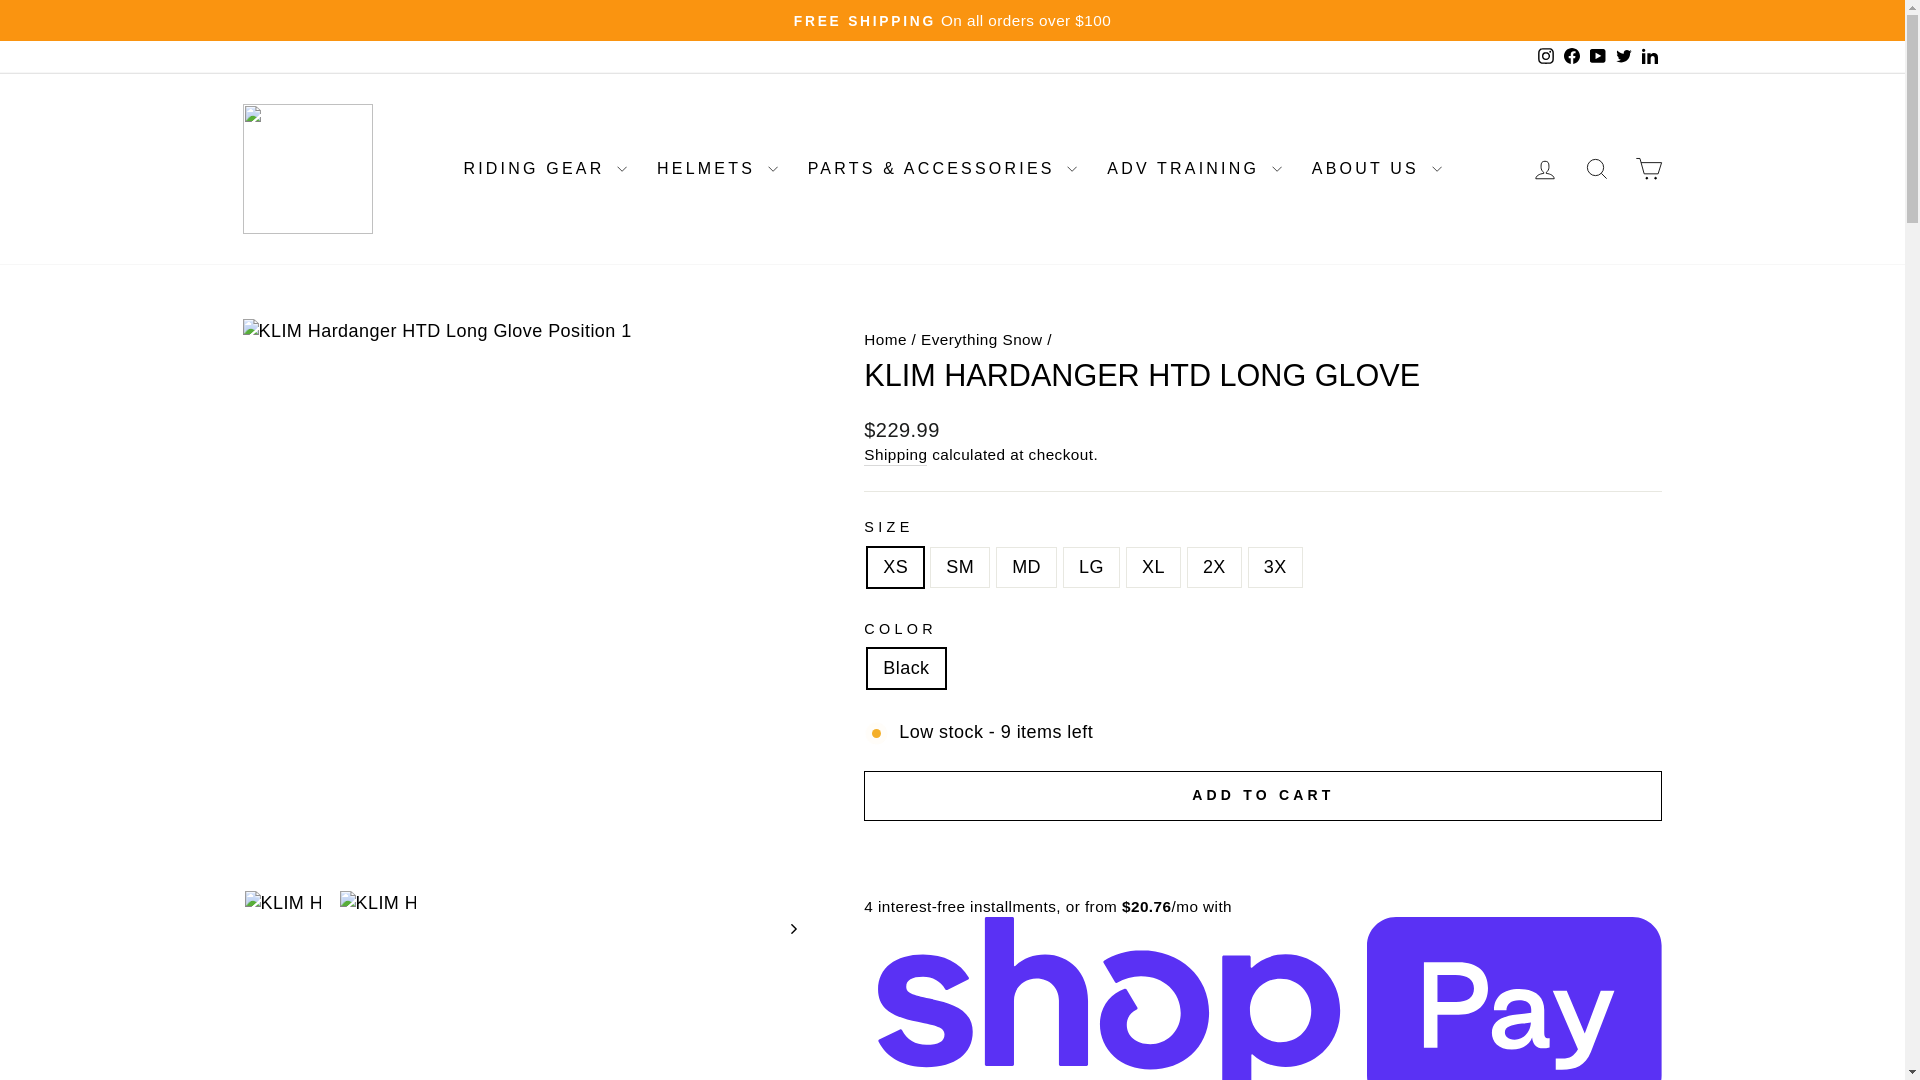 The image size is (1920, 1080). What do you see at coordinates (885, 338) in the screenshot?
I see `Back to the frontpage` at bounding box center [885, 338].